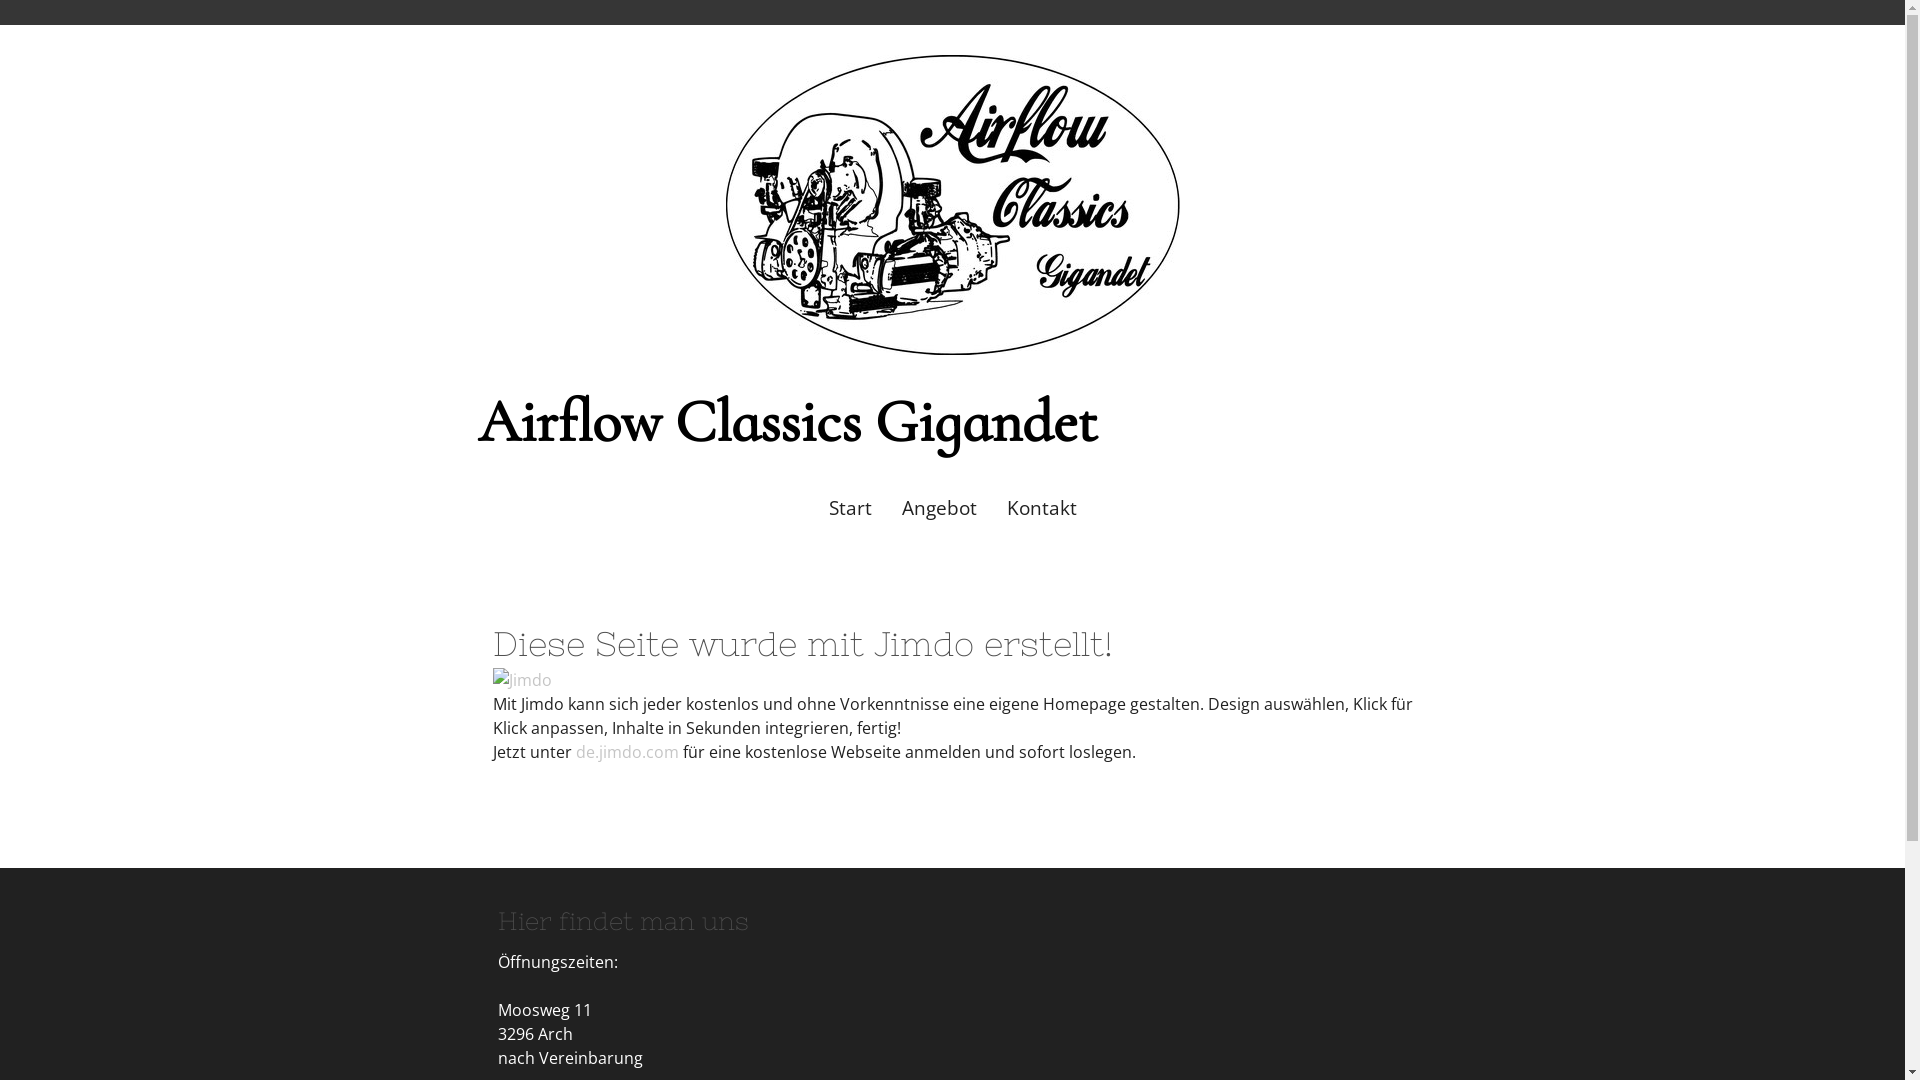  Describe the element at coordinates (521, 680) in the screenshot. I see `Jimdo` at that location.